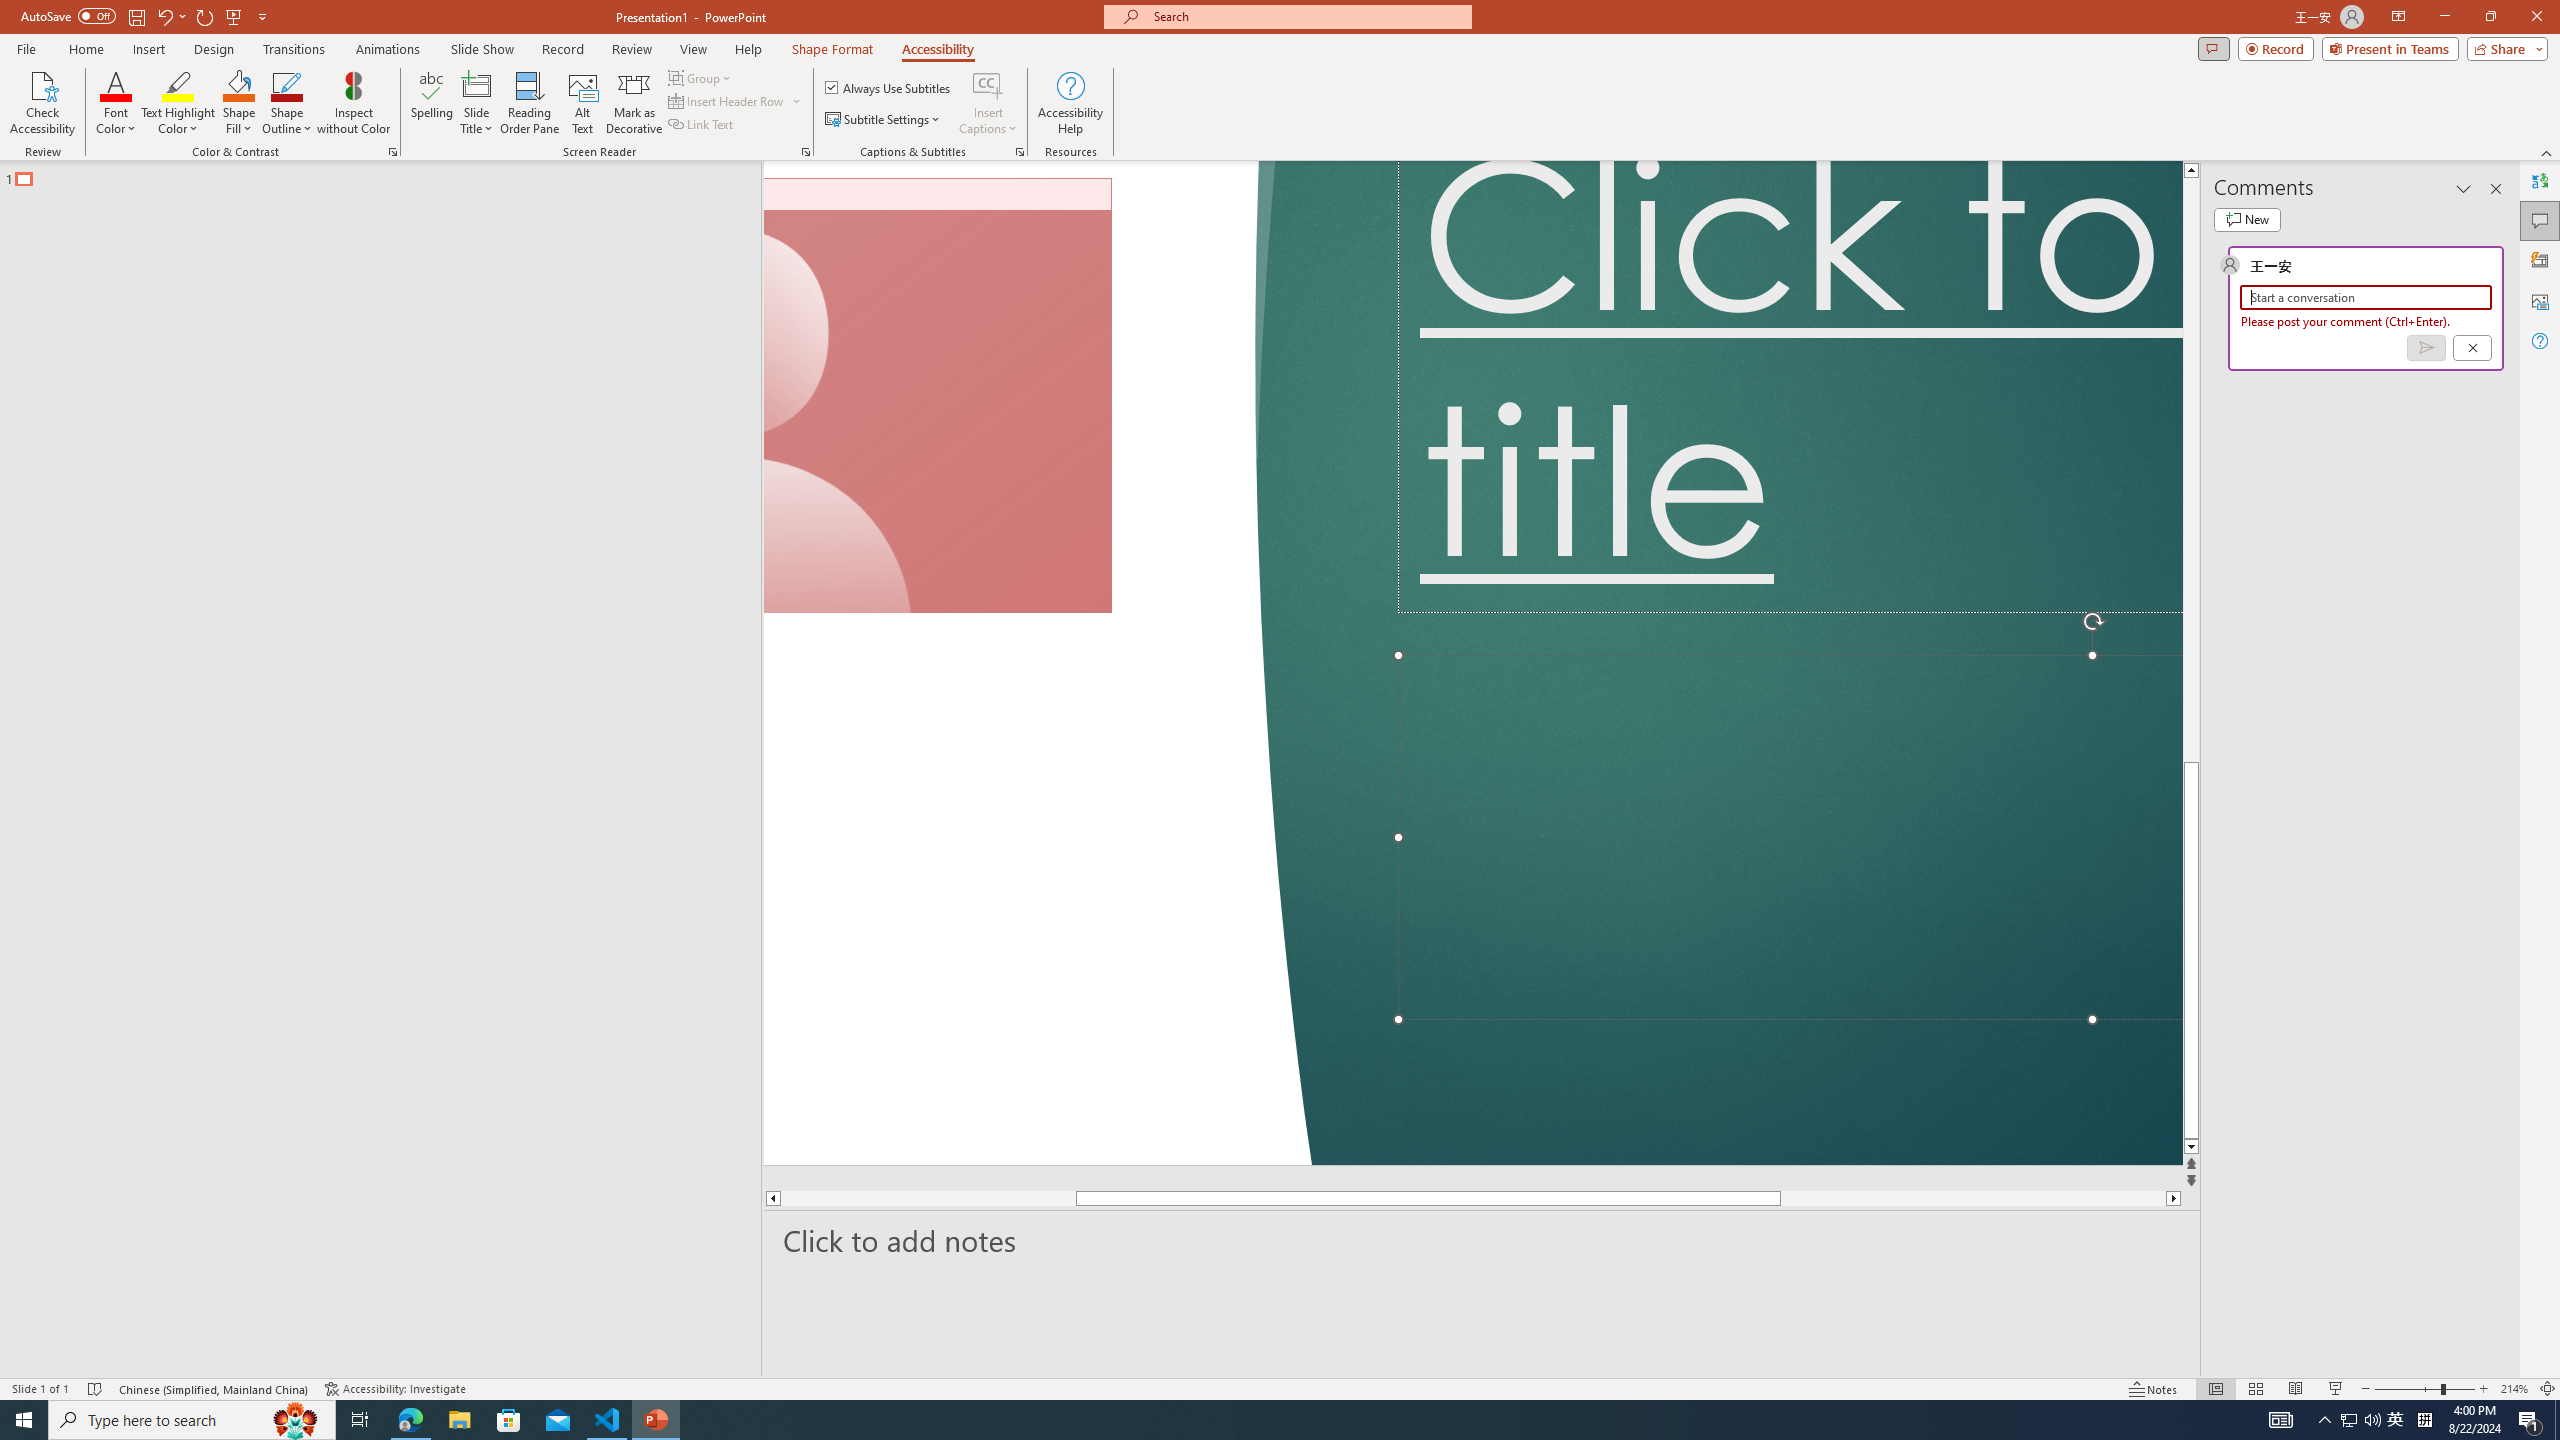  I want to click on Undo Typing, so click(292, 32).